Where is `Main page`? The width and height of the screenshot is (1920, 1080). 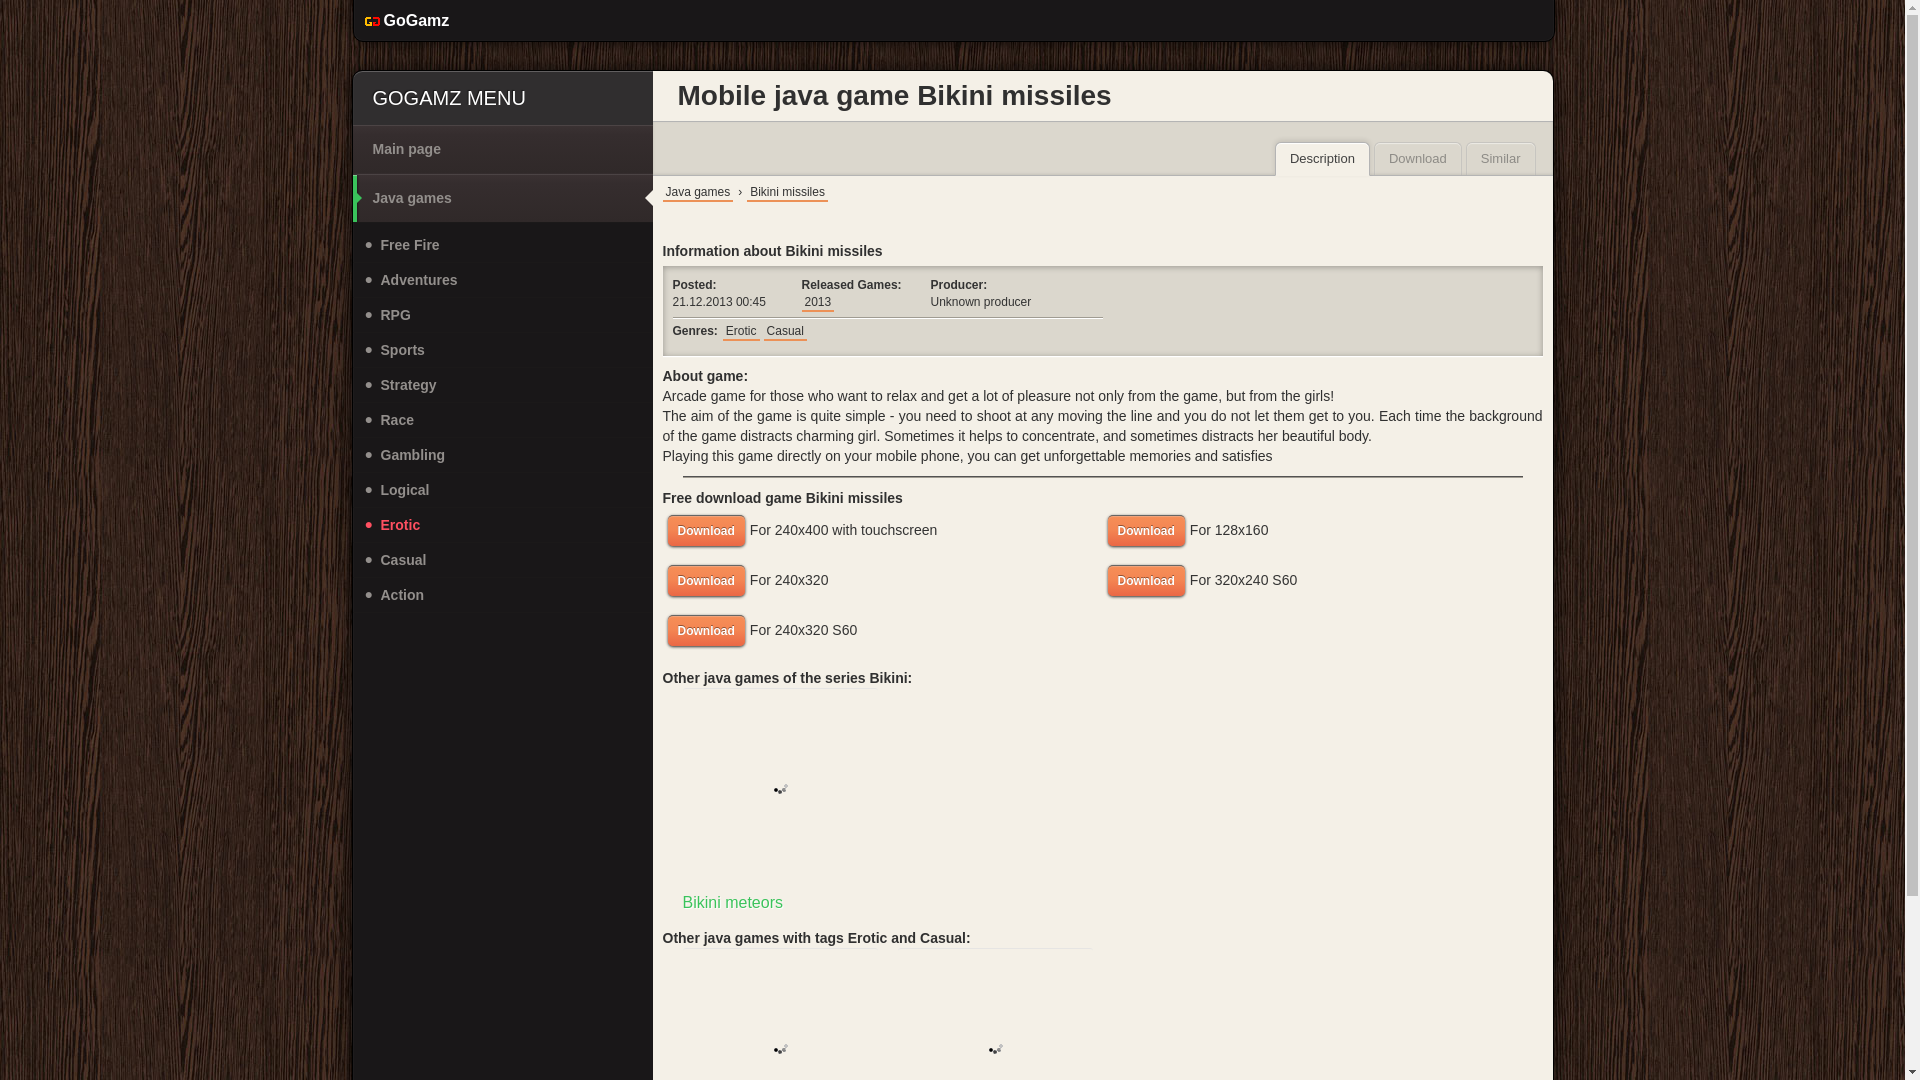
Main page is located at coordinates (502, 149).